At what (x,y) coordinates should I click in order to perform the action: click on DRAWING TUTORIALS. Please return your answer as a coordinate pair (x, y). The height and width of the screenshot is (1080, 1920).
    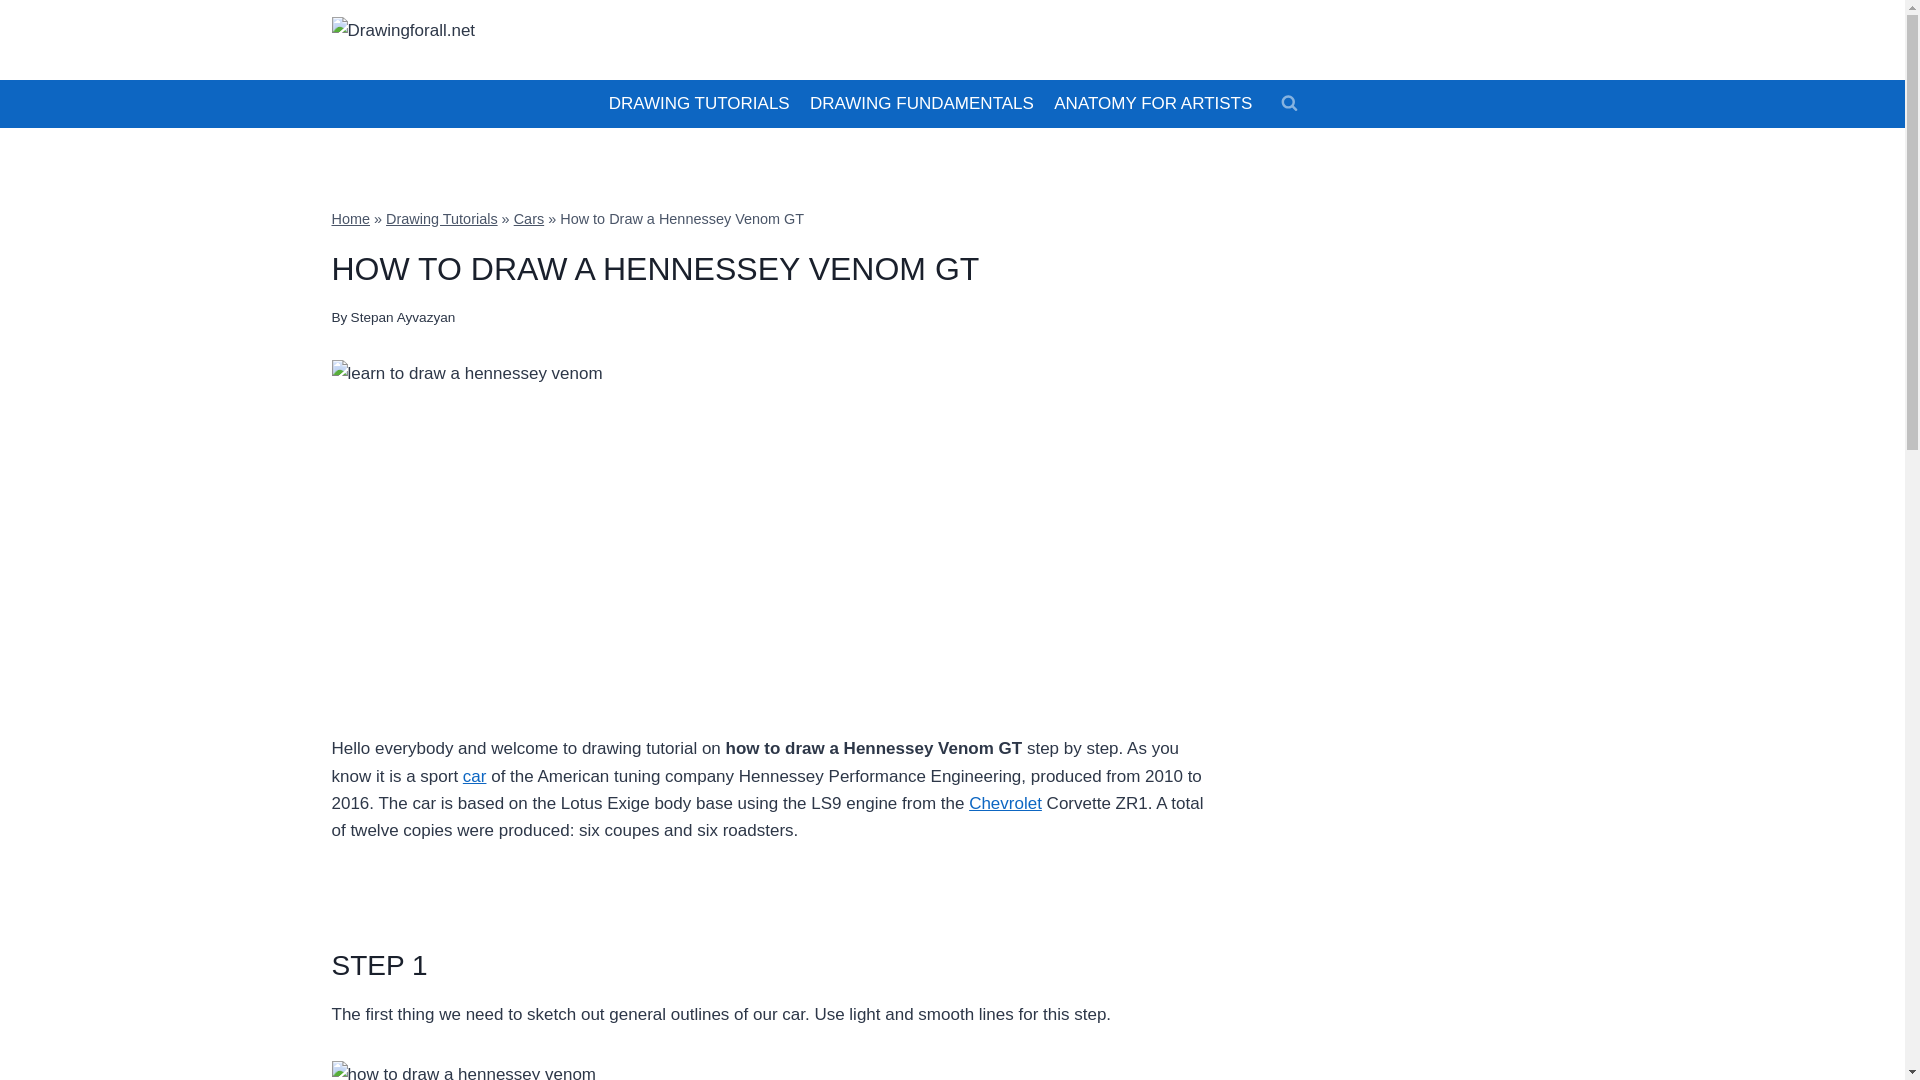
    Looking at the image, I should click on (698, 104).